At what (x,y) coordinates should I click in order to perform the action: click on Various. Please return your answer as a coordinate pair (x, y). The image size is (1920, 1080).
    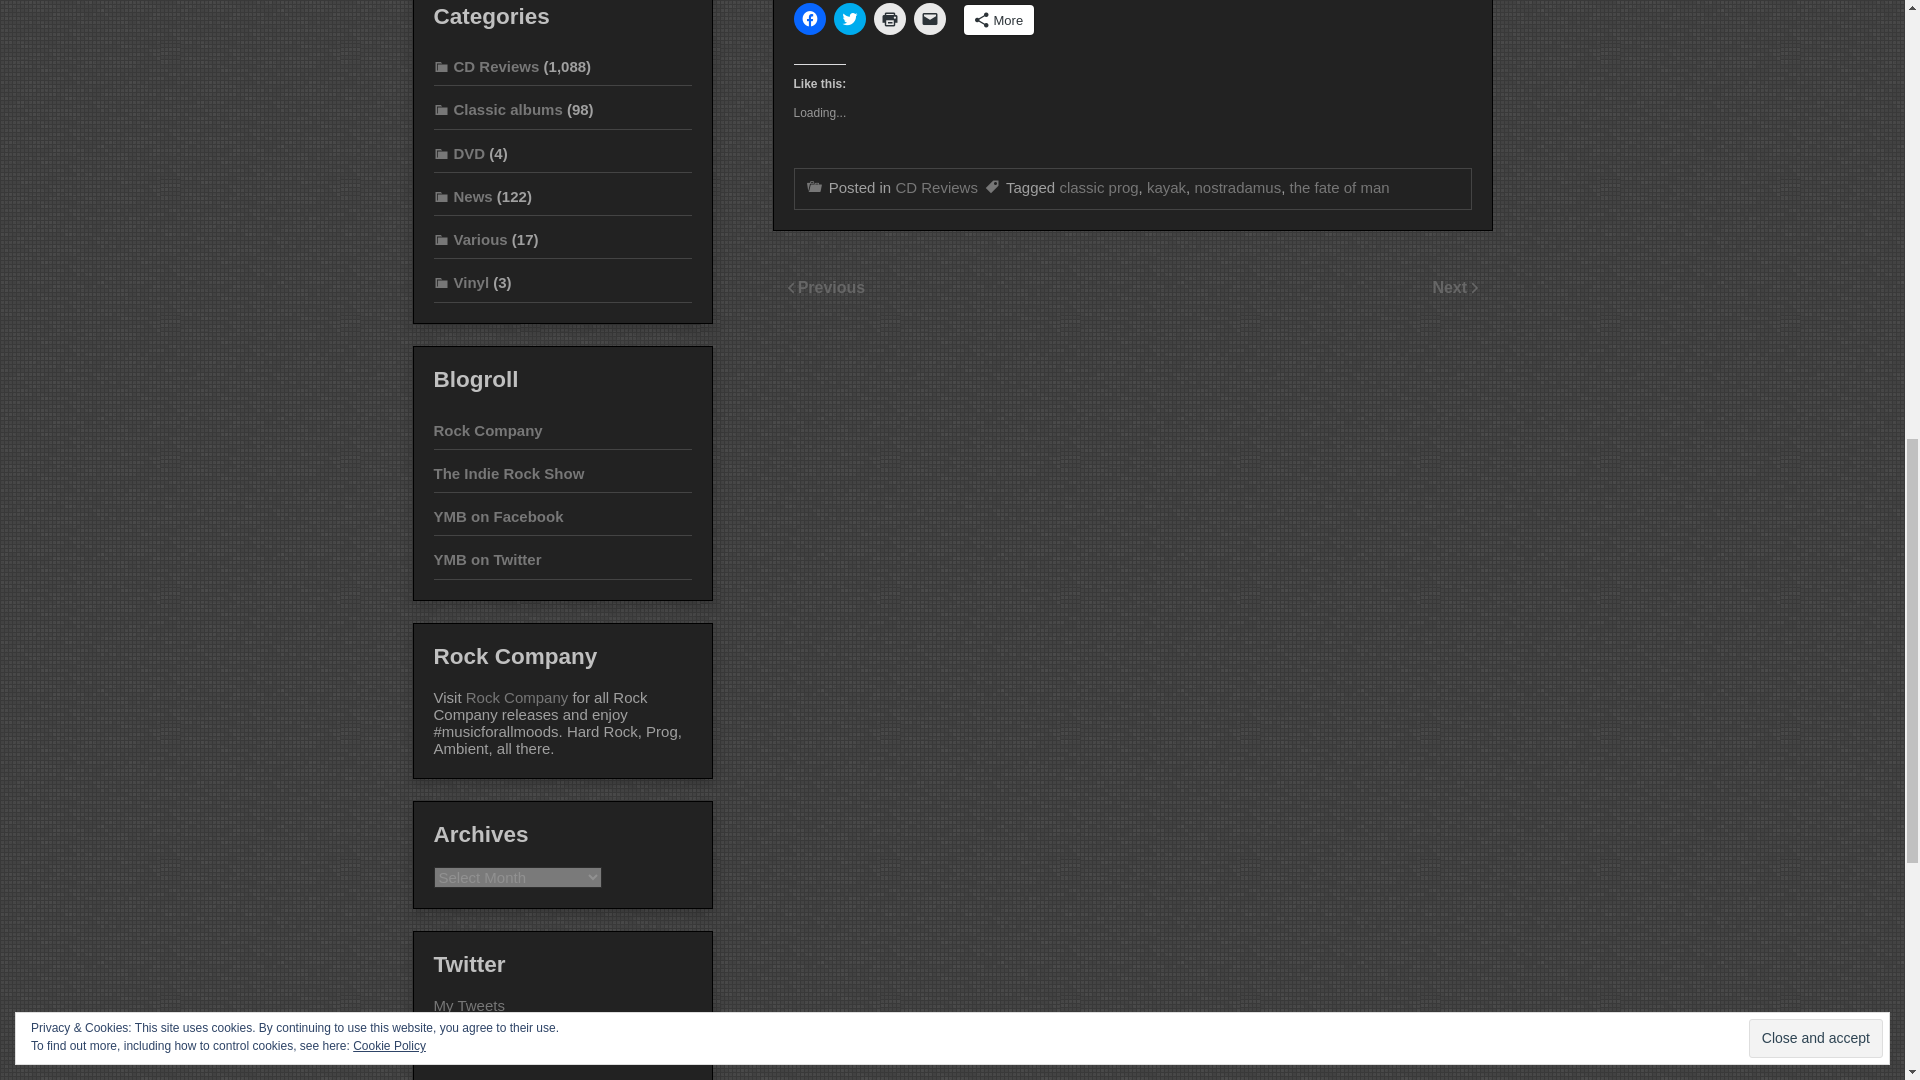
    Looking at the image, I should click on (470, 240).